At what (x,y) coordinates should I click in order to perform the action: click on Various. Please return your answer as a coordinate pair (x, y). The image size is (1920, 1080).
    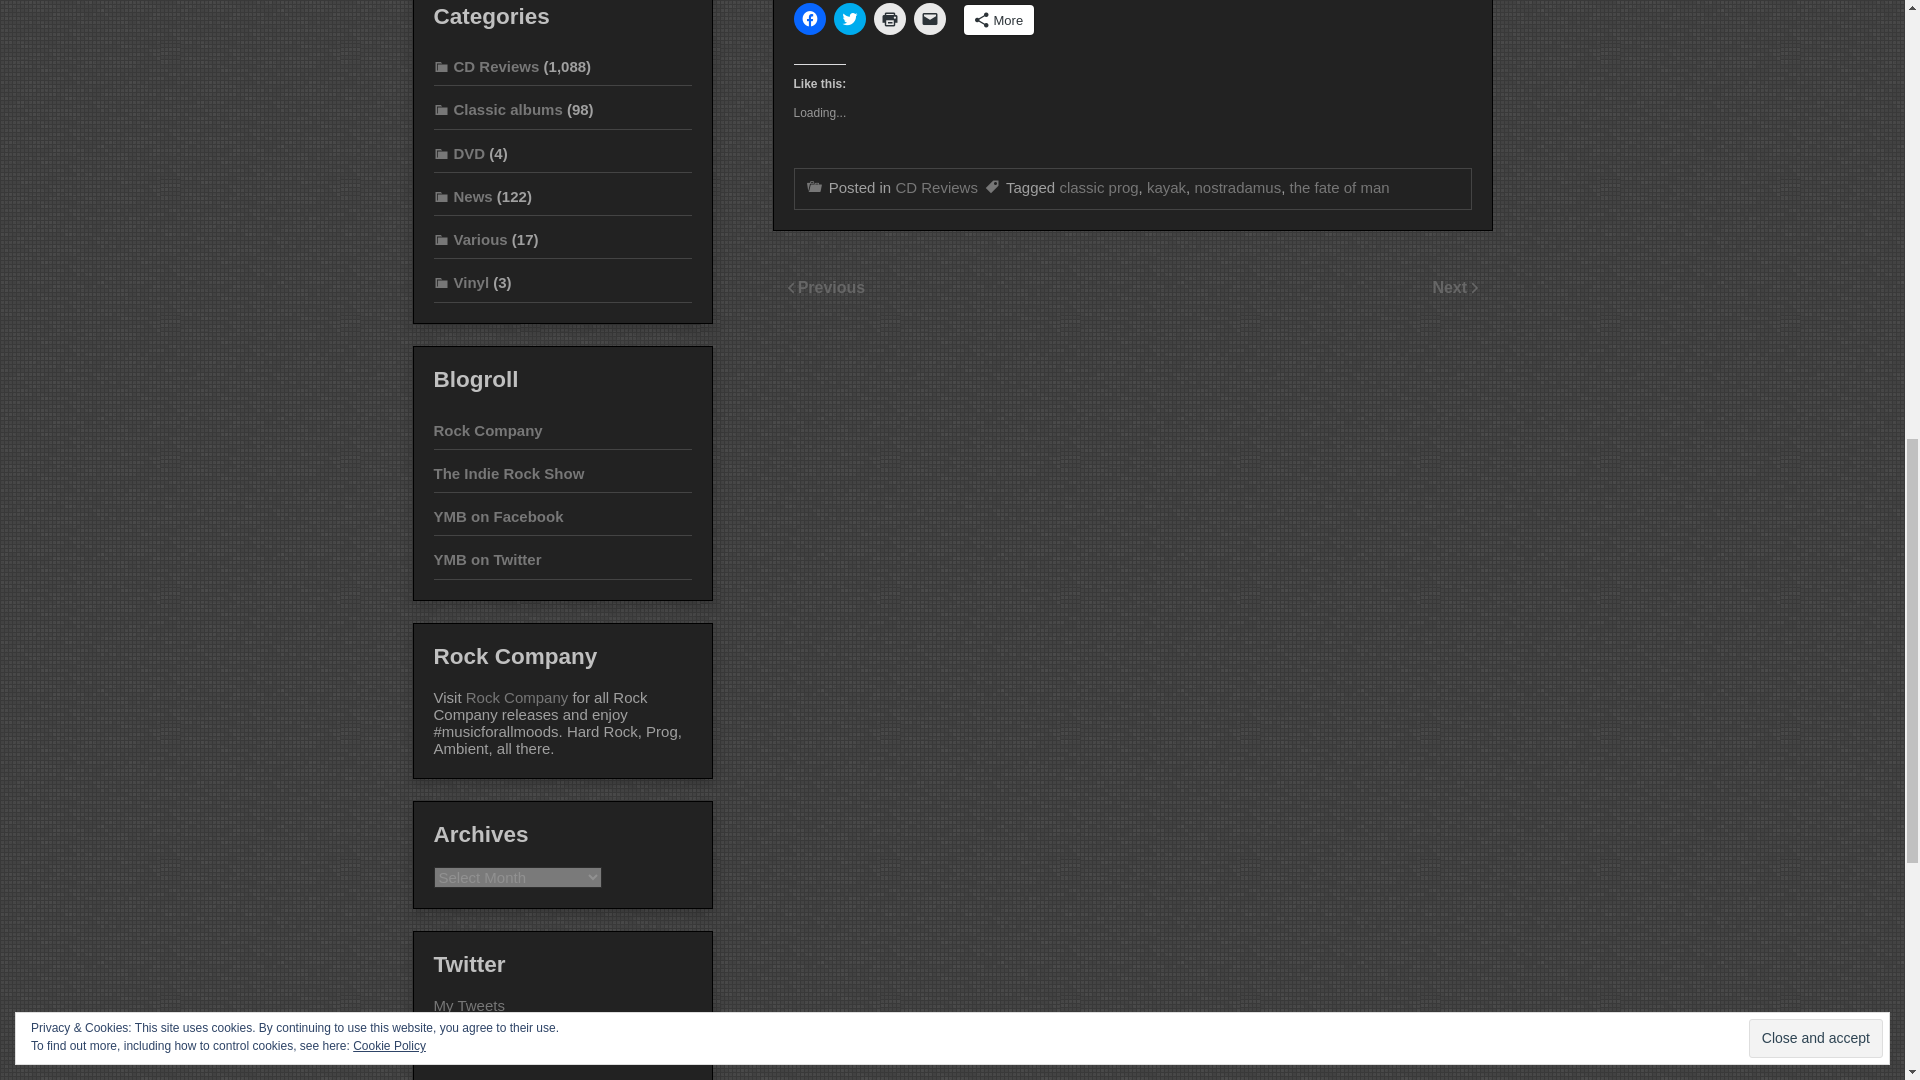
    Looking at the image, I should click on (470, 240).